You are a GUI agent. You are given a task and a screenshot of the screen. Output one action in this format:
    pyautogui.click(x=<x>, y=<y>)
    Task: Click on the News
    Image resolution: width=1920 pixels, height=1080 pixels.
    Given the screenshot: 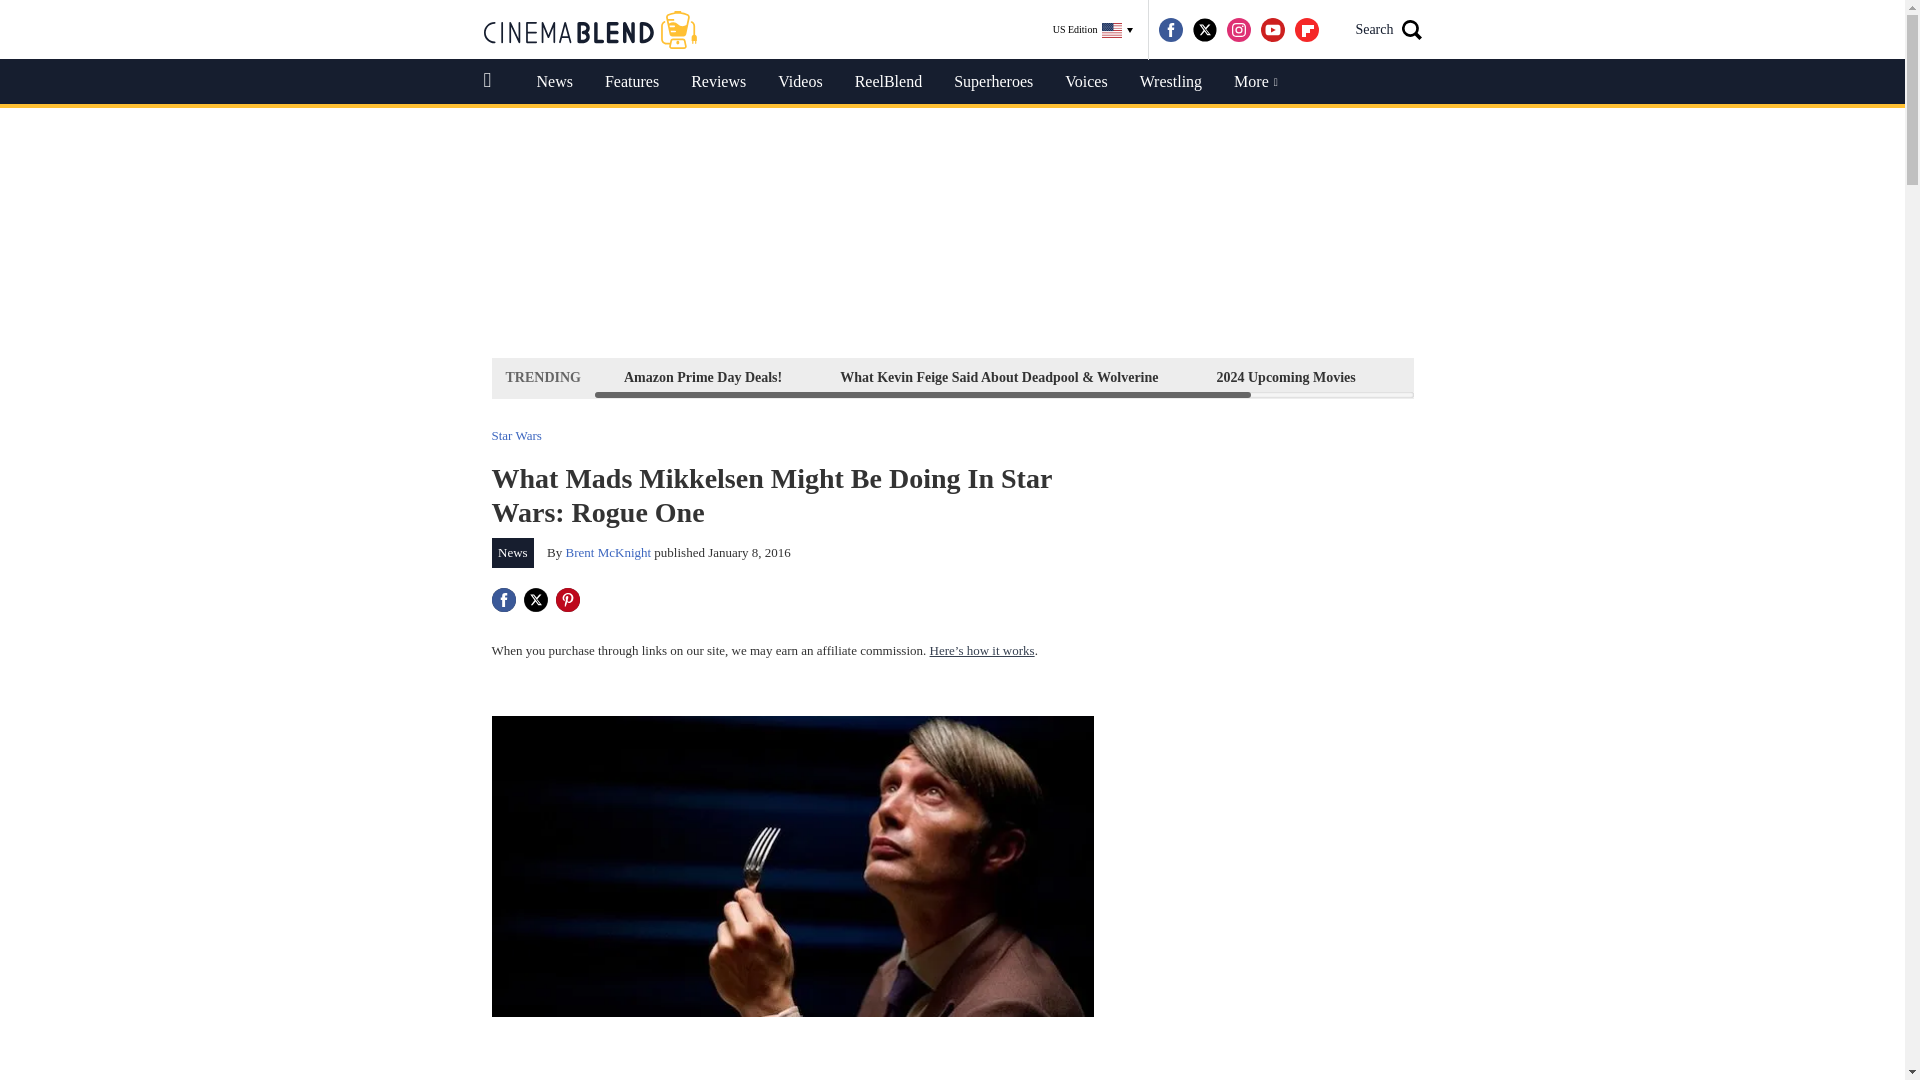 What is the action you would take?
    pyautogui.click(x=513, y=552)
    